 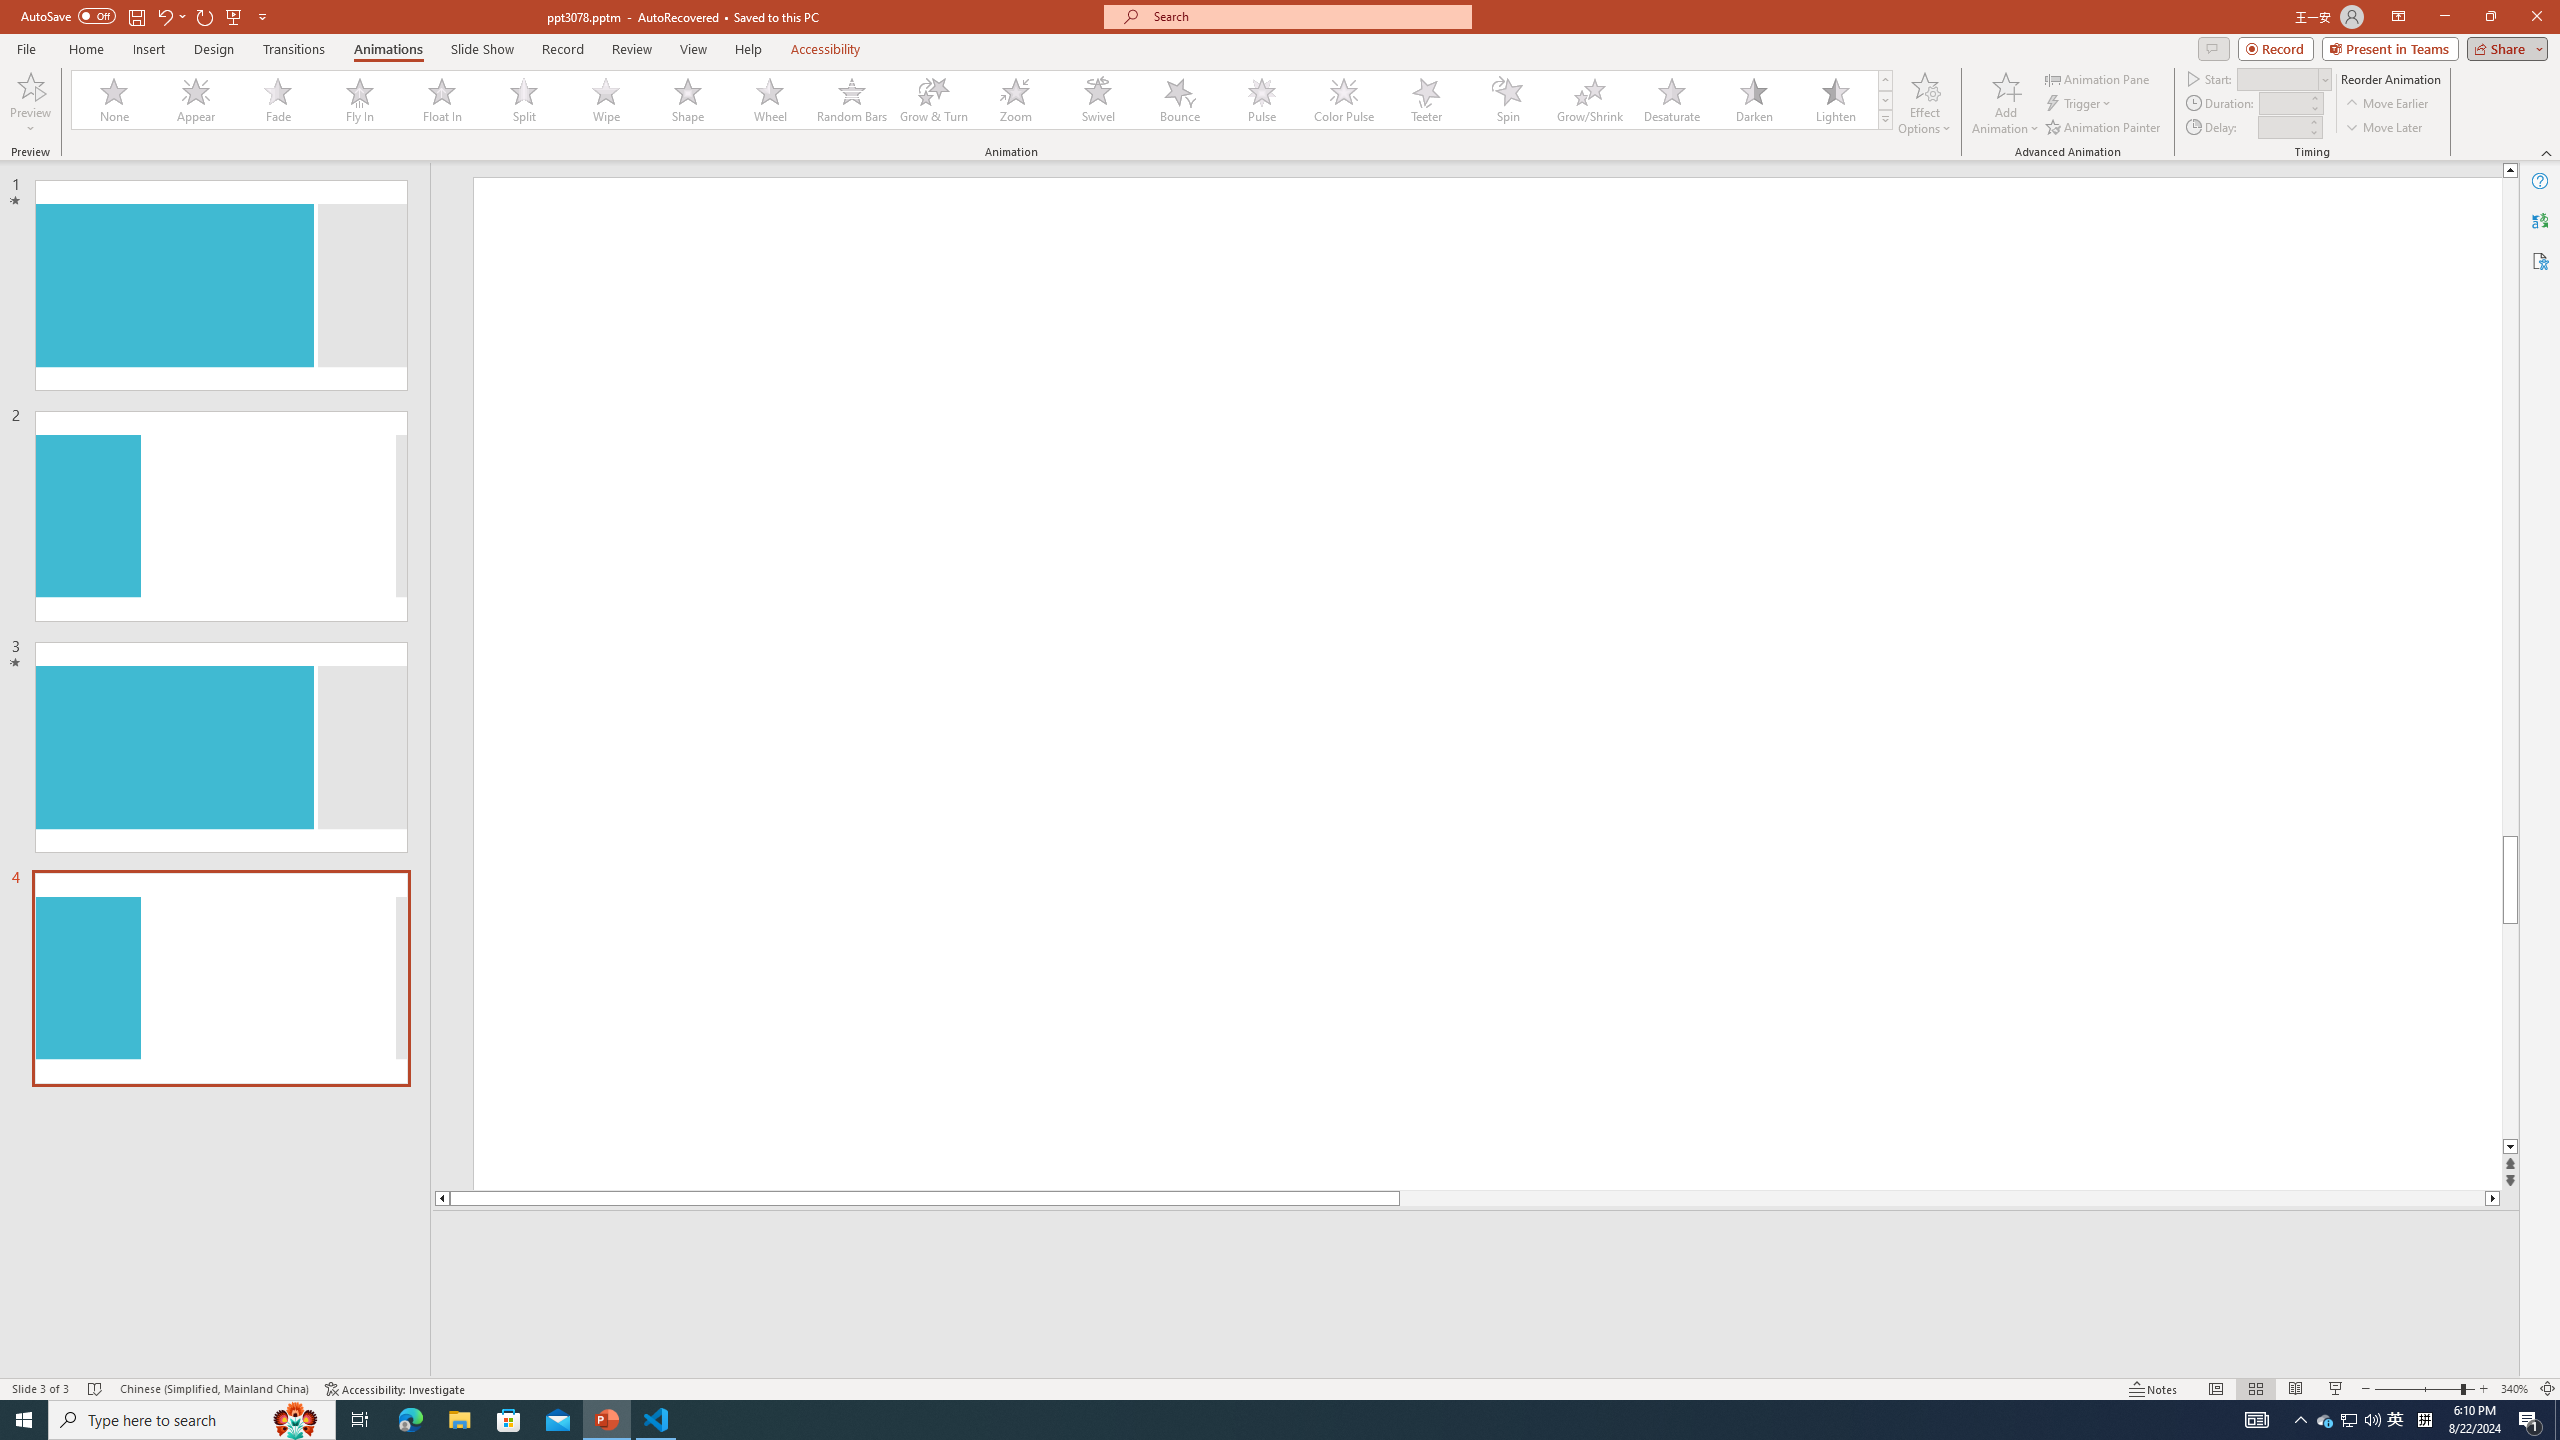 What do you see at coordinates (2540, 220) in the screenshot?
I see `Translator` at bounding box center [2540, 220].